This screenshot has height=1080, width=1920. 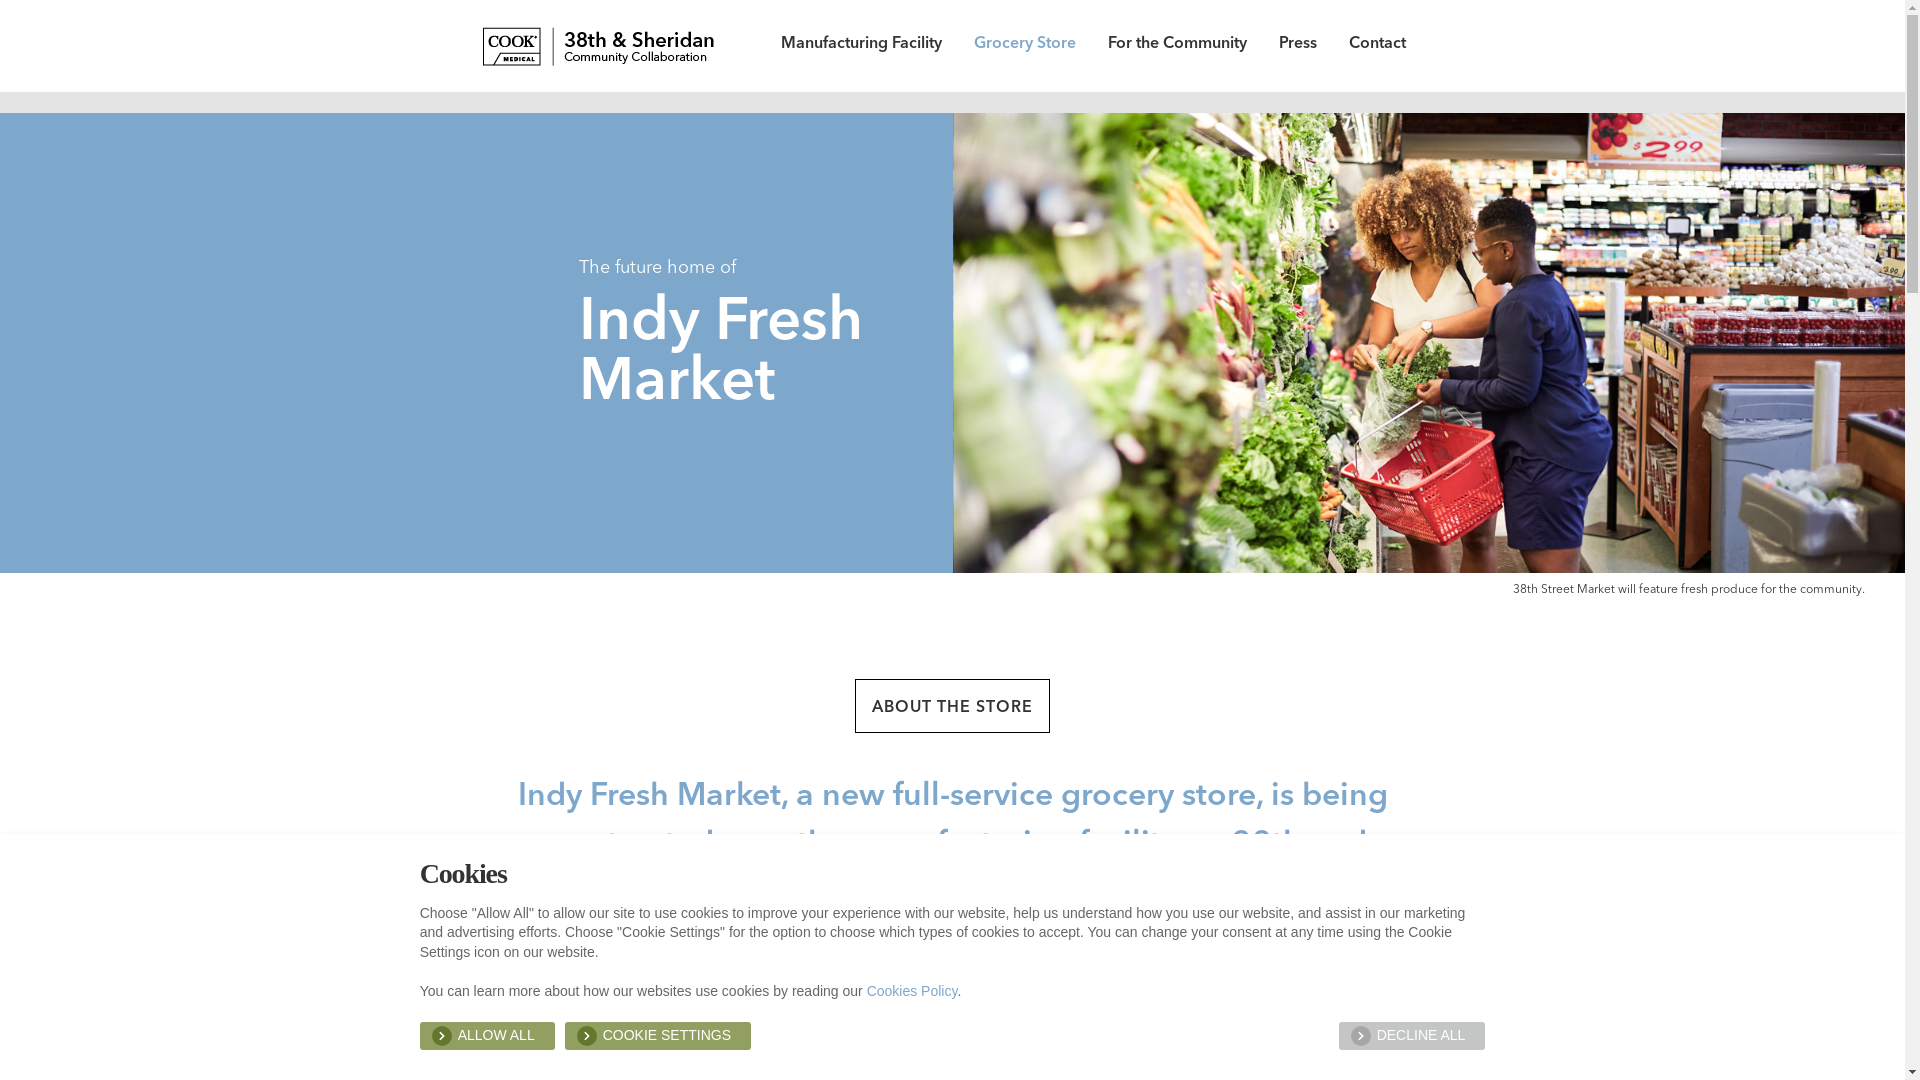 I want to click on For the Community, so click(x=1178, y=46).